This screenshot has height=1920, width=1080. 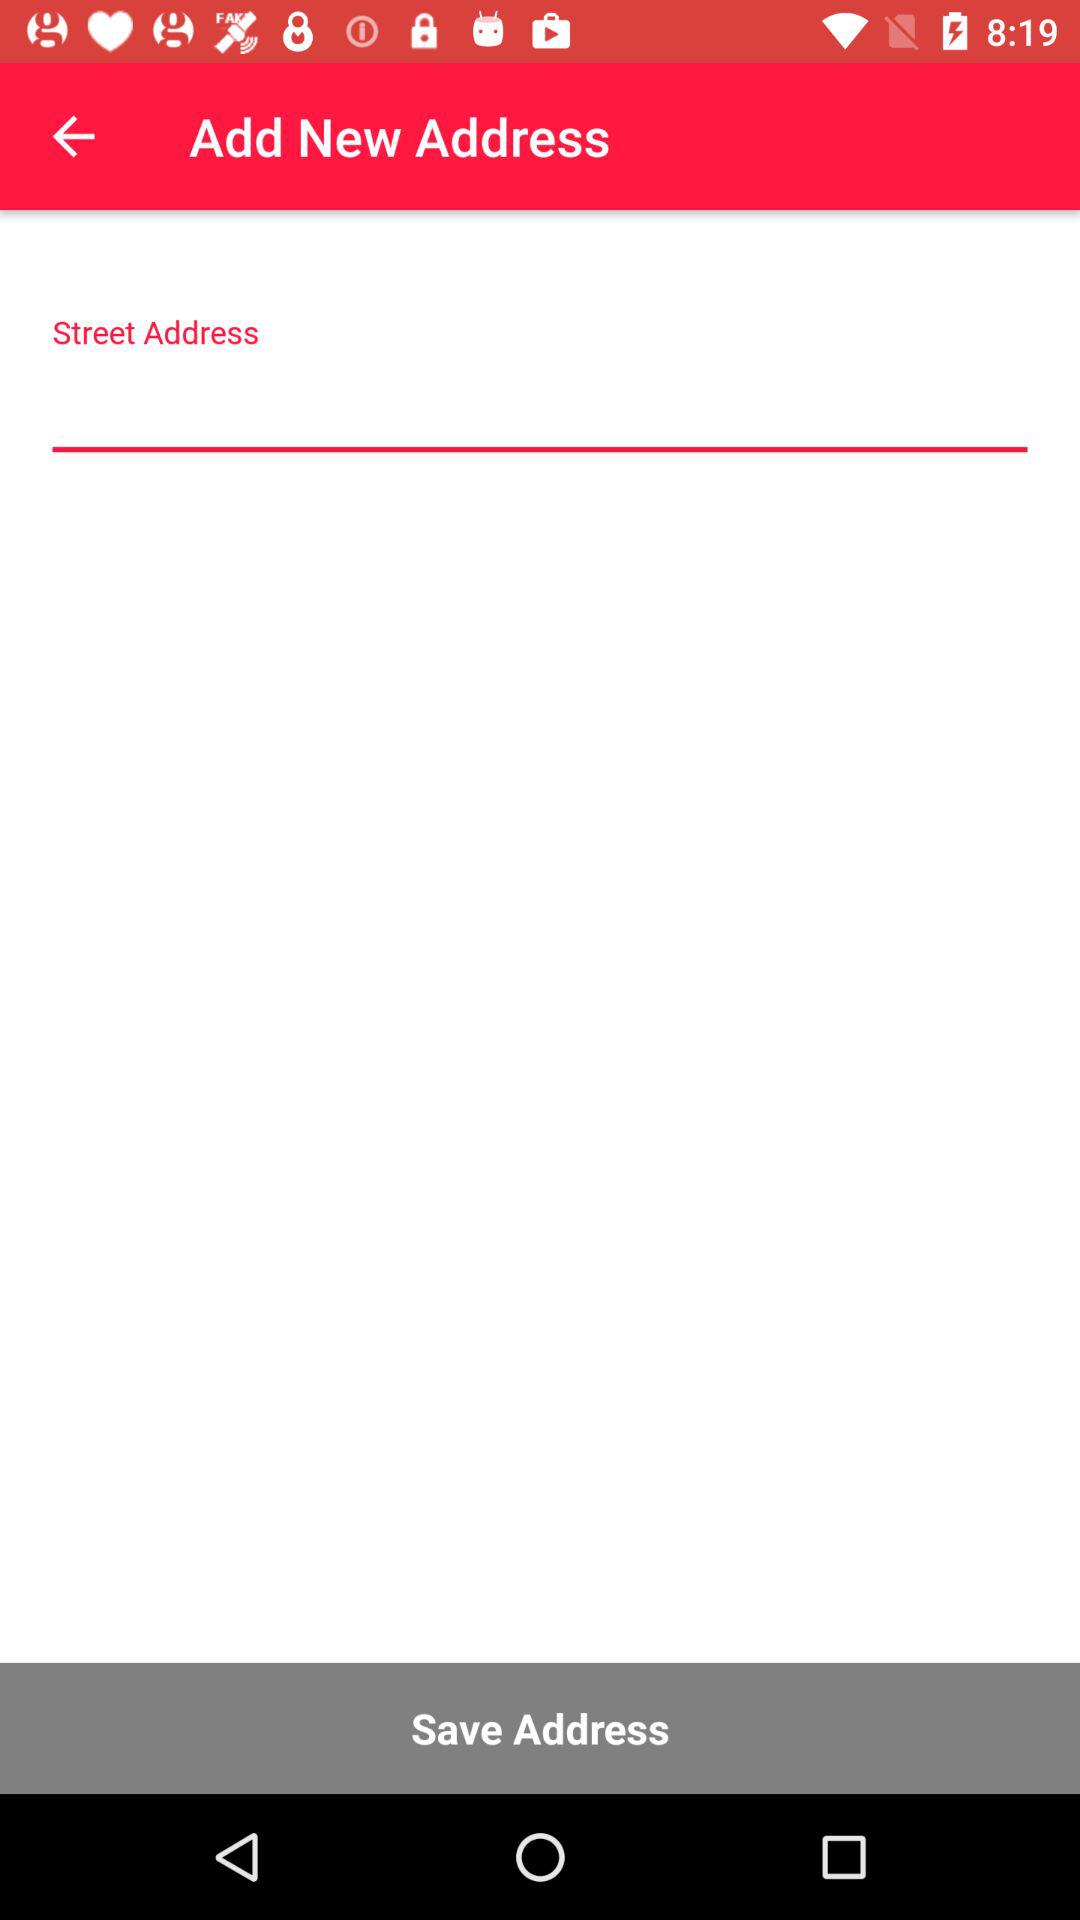 I want to click on enter street address, so click(x=540, y=406).